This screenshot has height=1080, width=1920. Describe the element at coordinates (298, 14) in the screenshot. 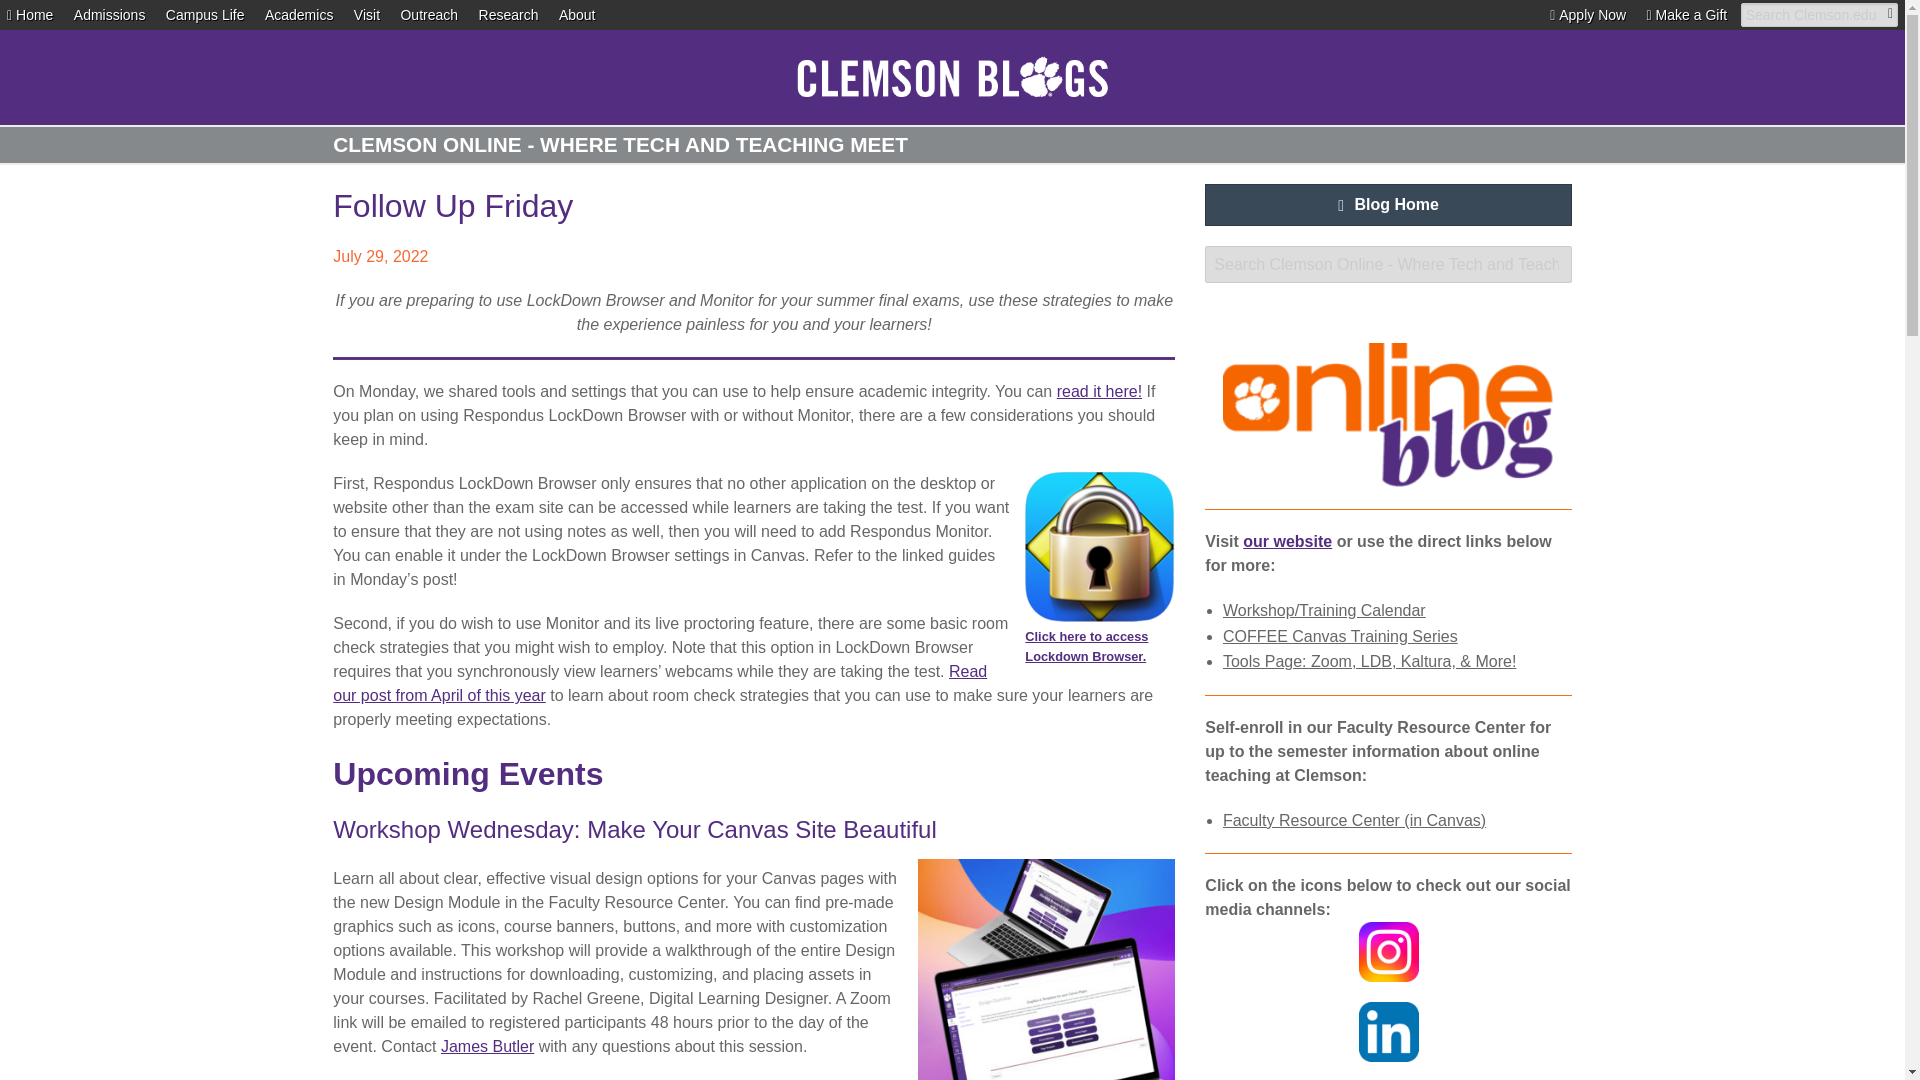

I see `Academics` at that location.